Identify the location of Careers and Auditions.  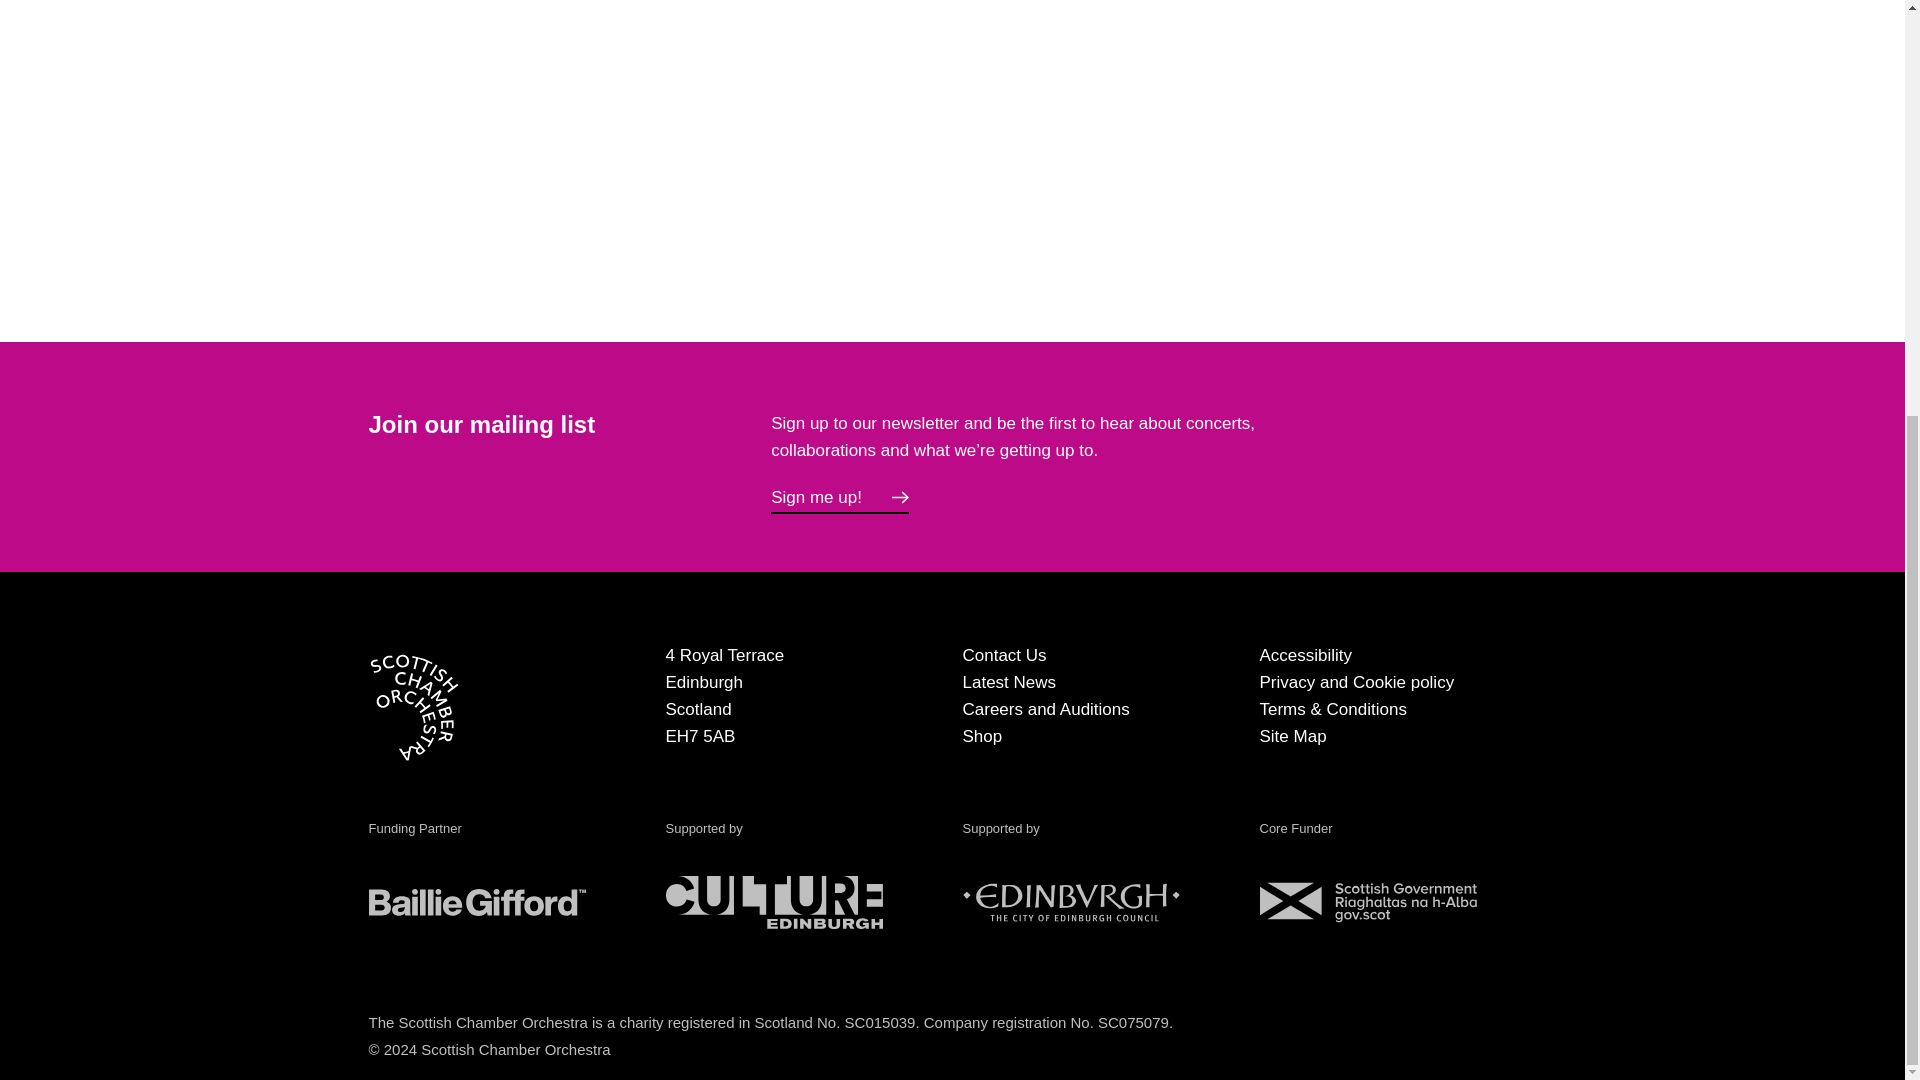
(1044, 709).